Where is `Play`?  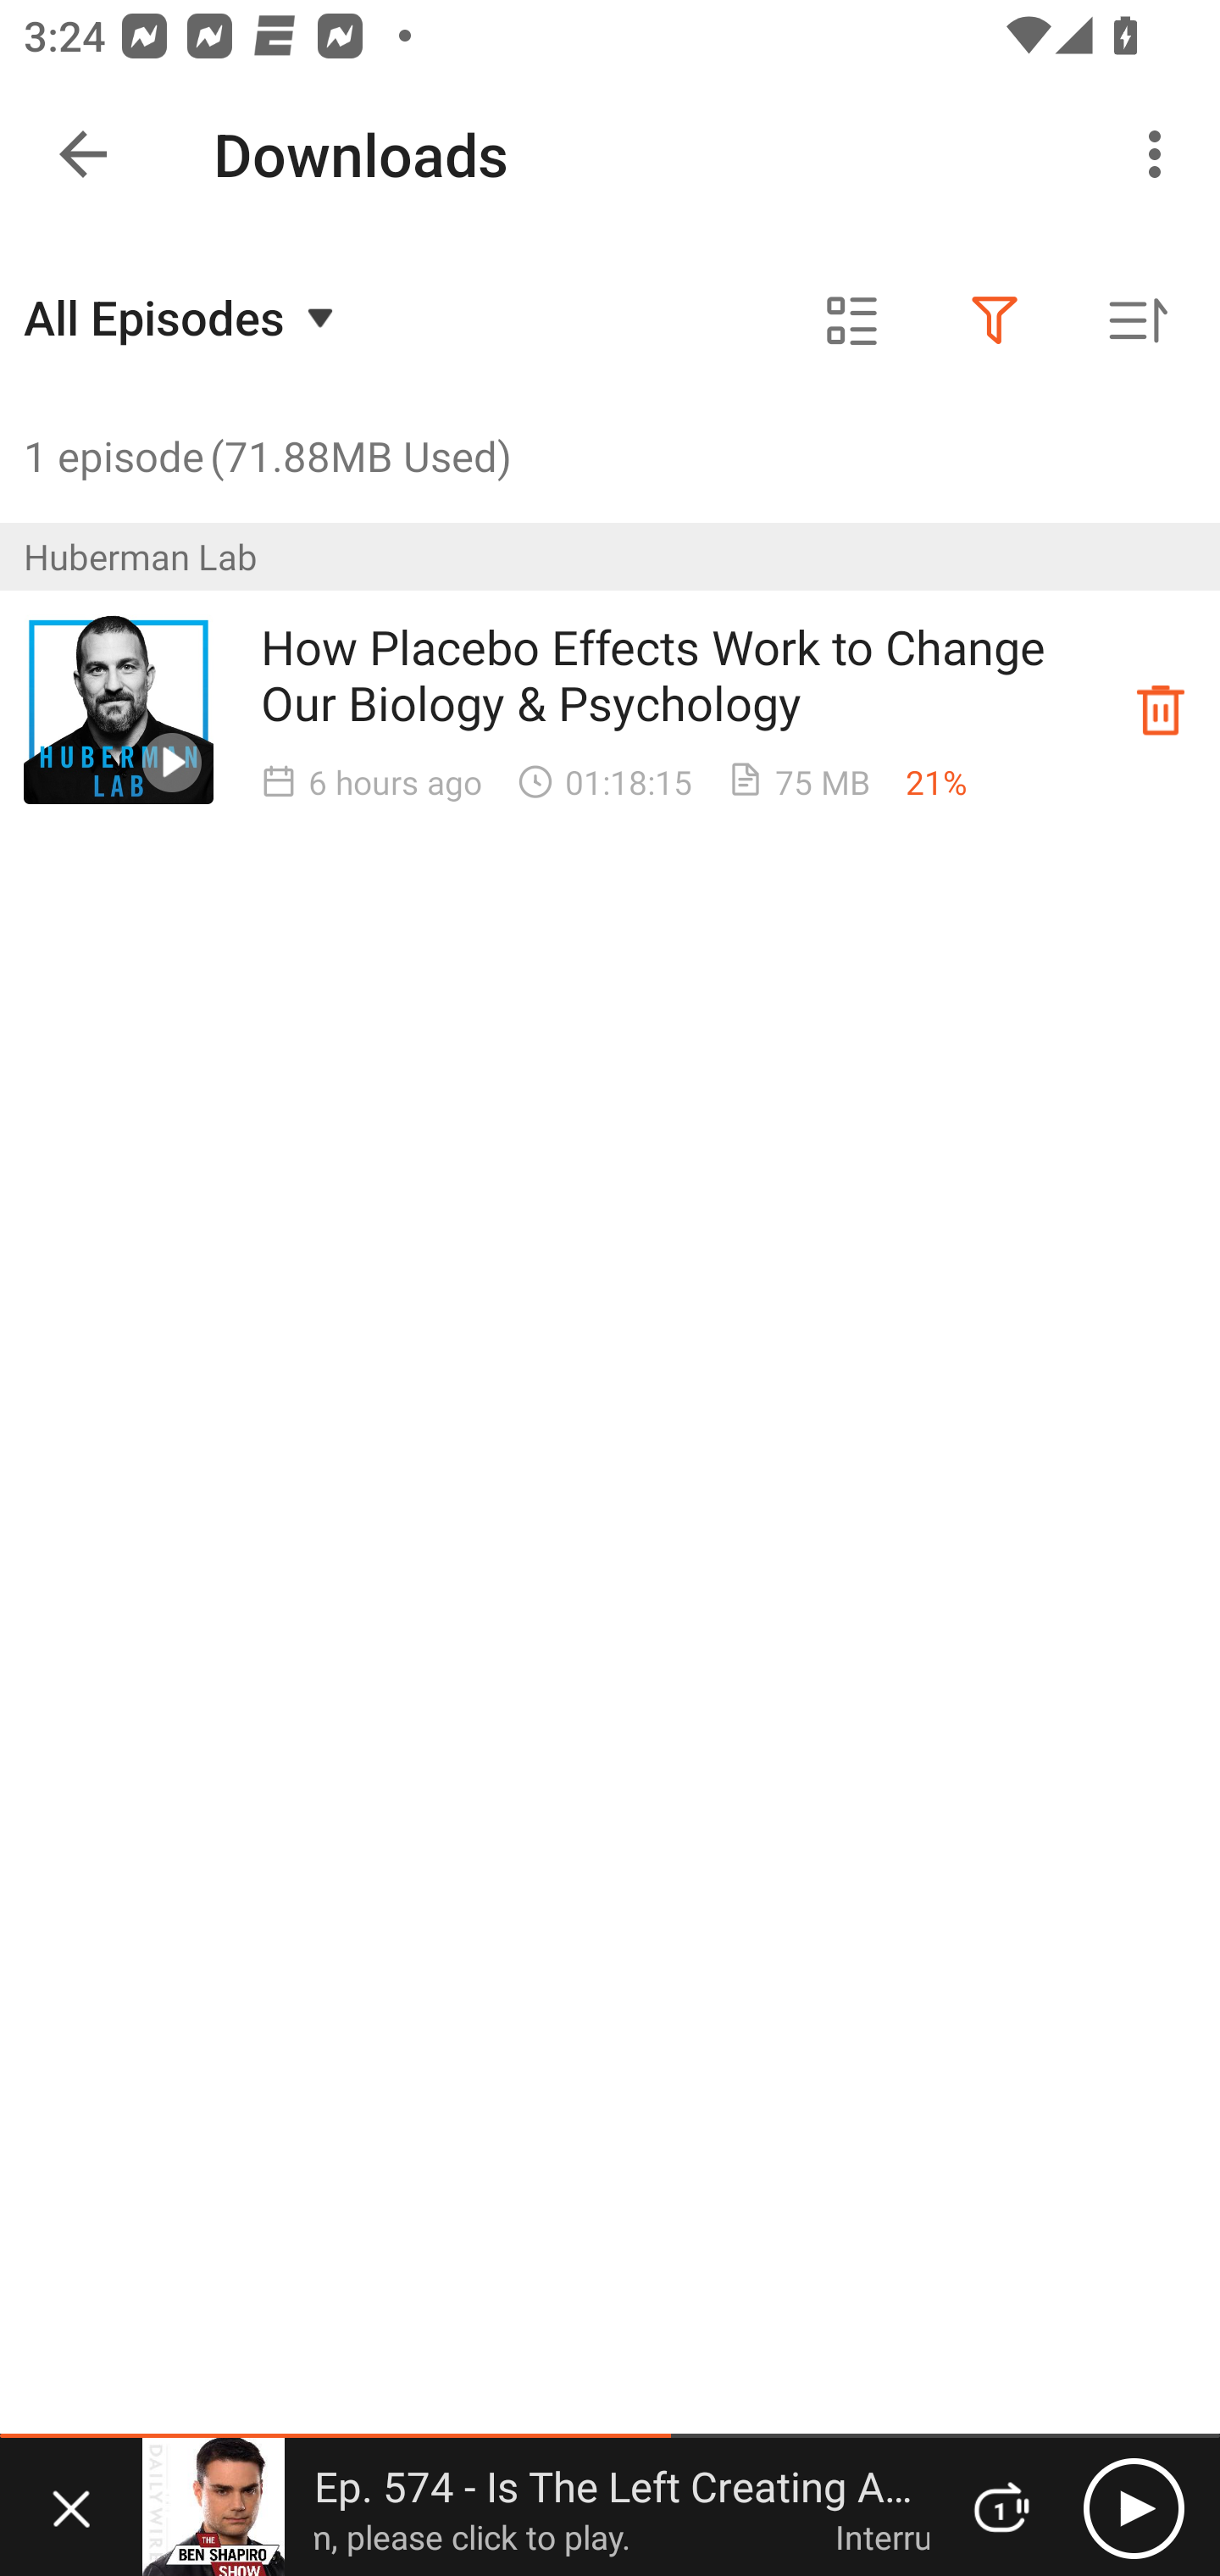
Play is located at coordinates (1134, 2507).